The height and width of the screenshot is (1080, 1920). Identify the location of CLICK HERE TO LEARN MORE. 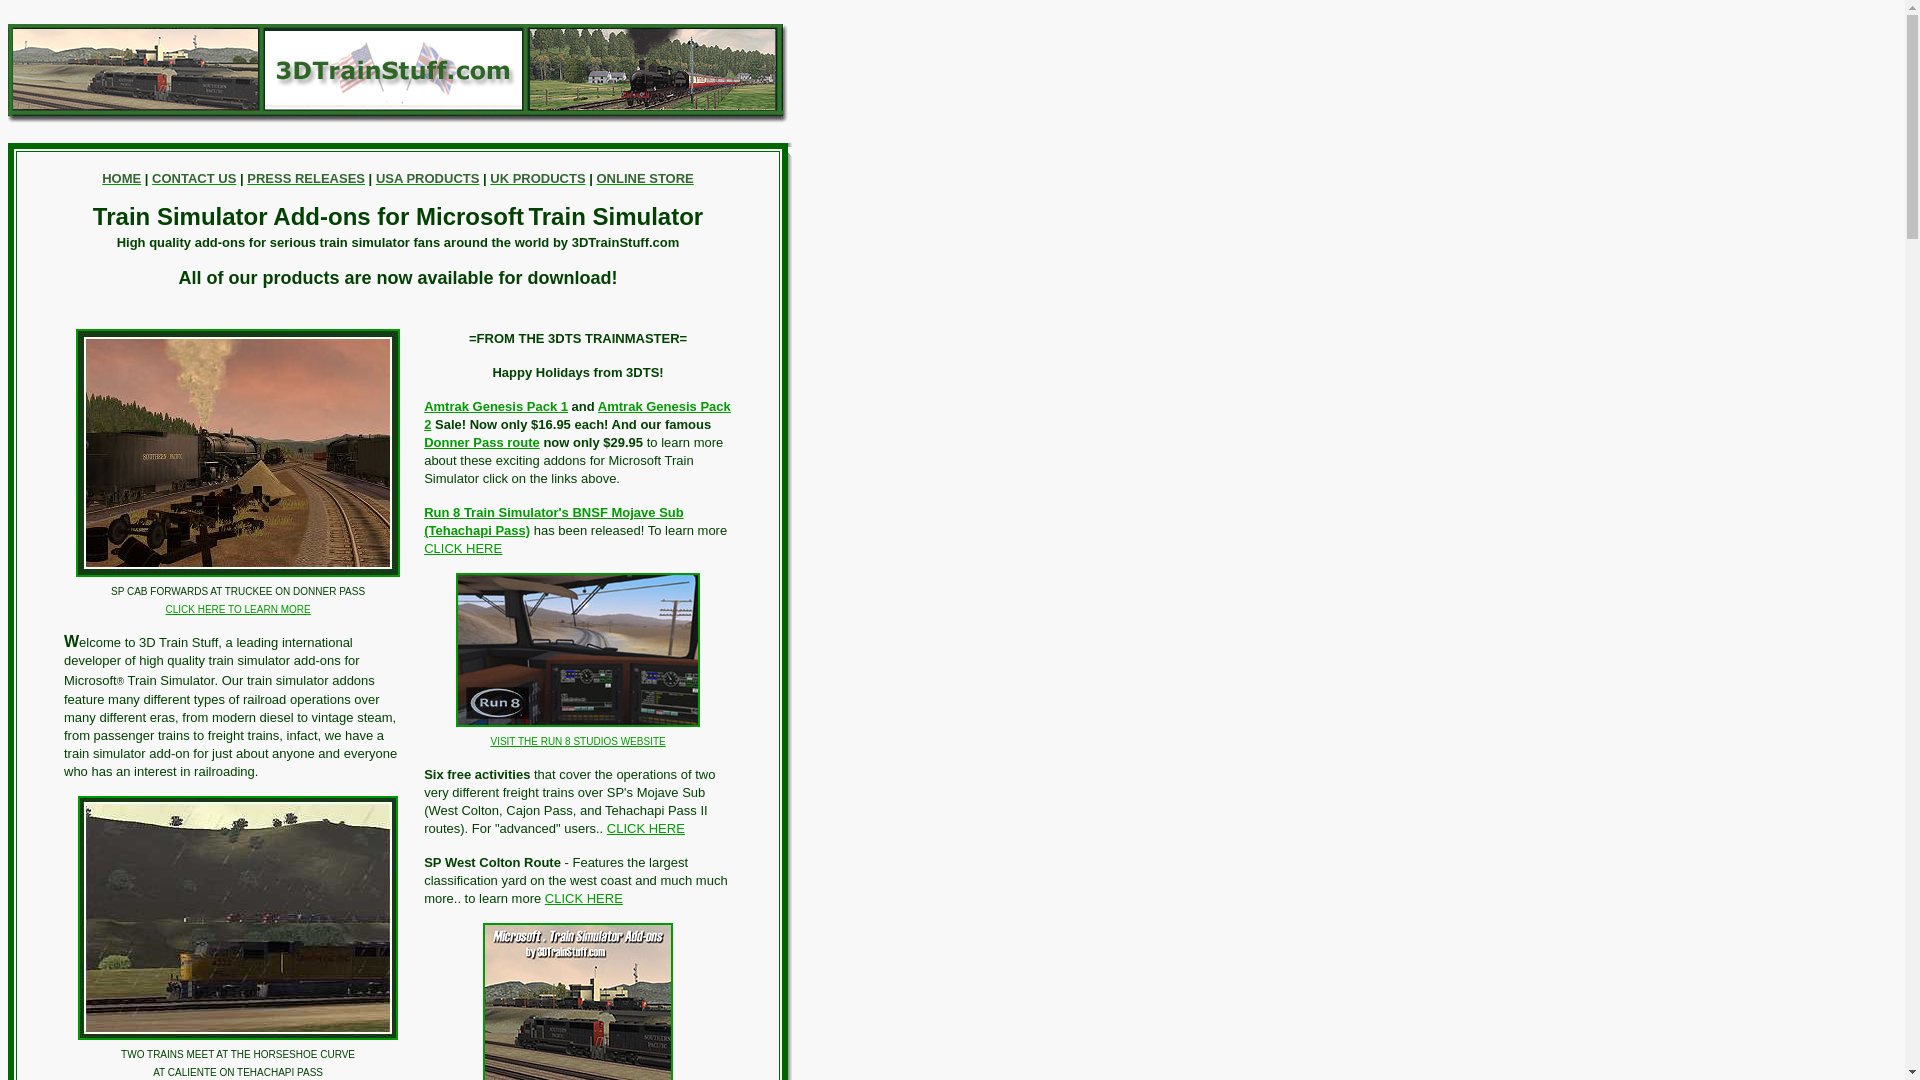
(238, 610).